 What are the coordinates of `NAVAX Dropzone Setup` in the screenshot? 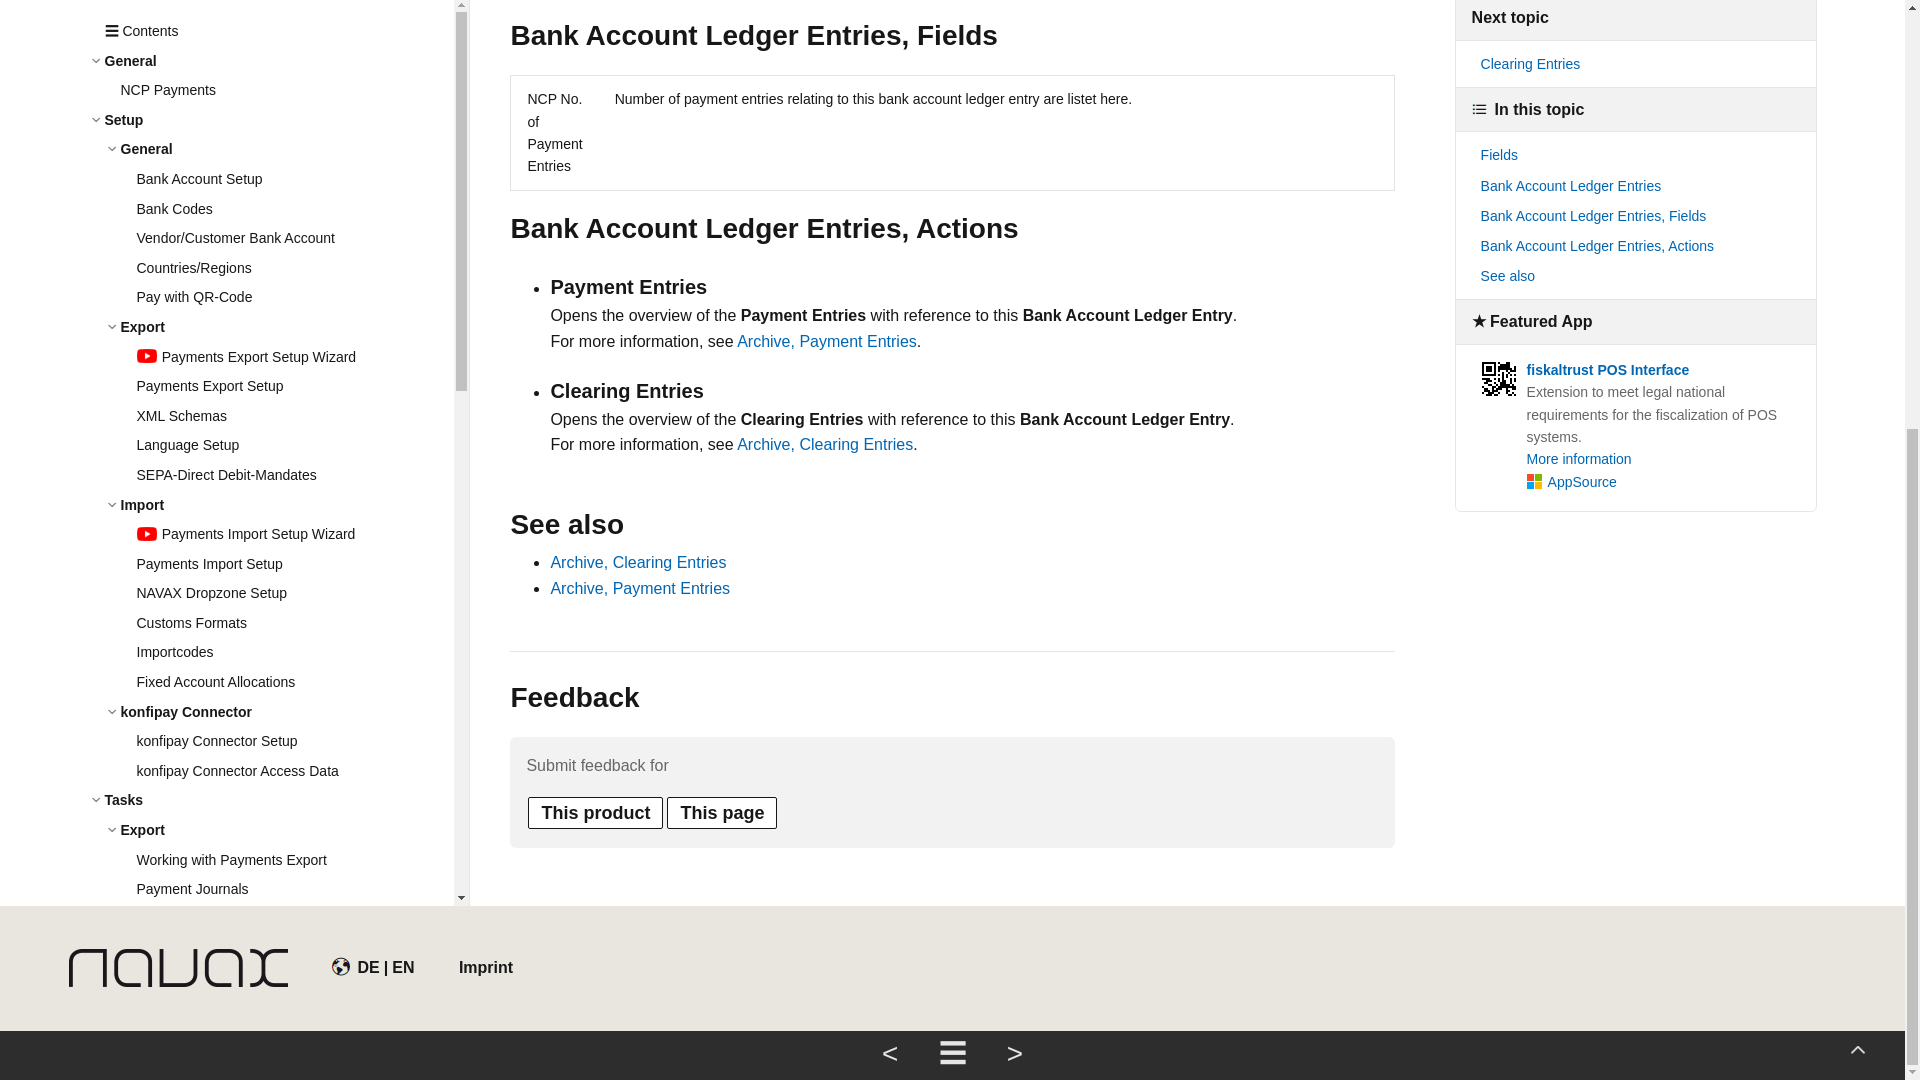 It's located at (294, 15).